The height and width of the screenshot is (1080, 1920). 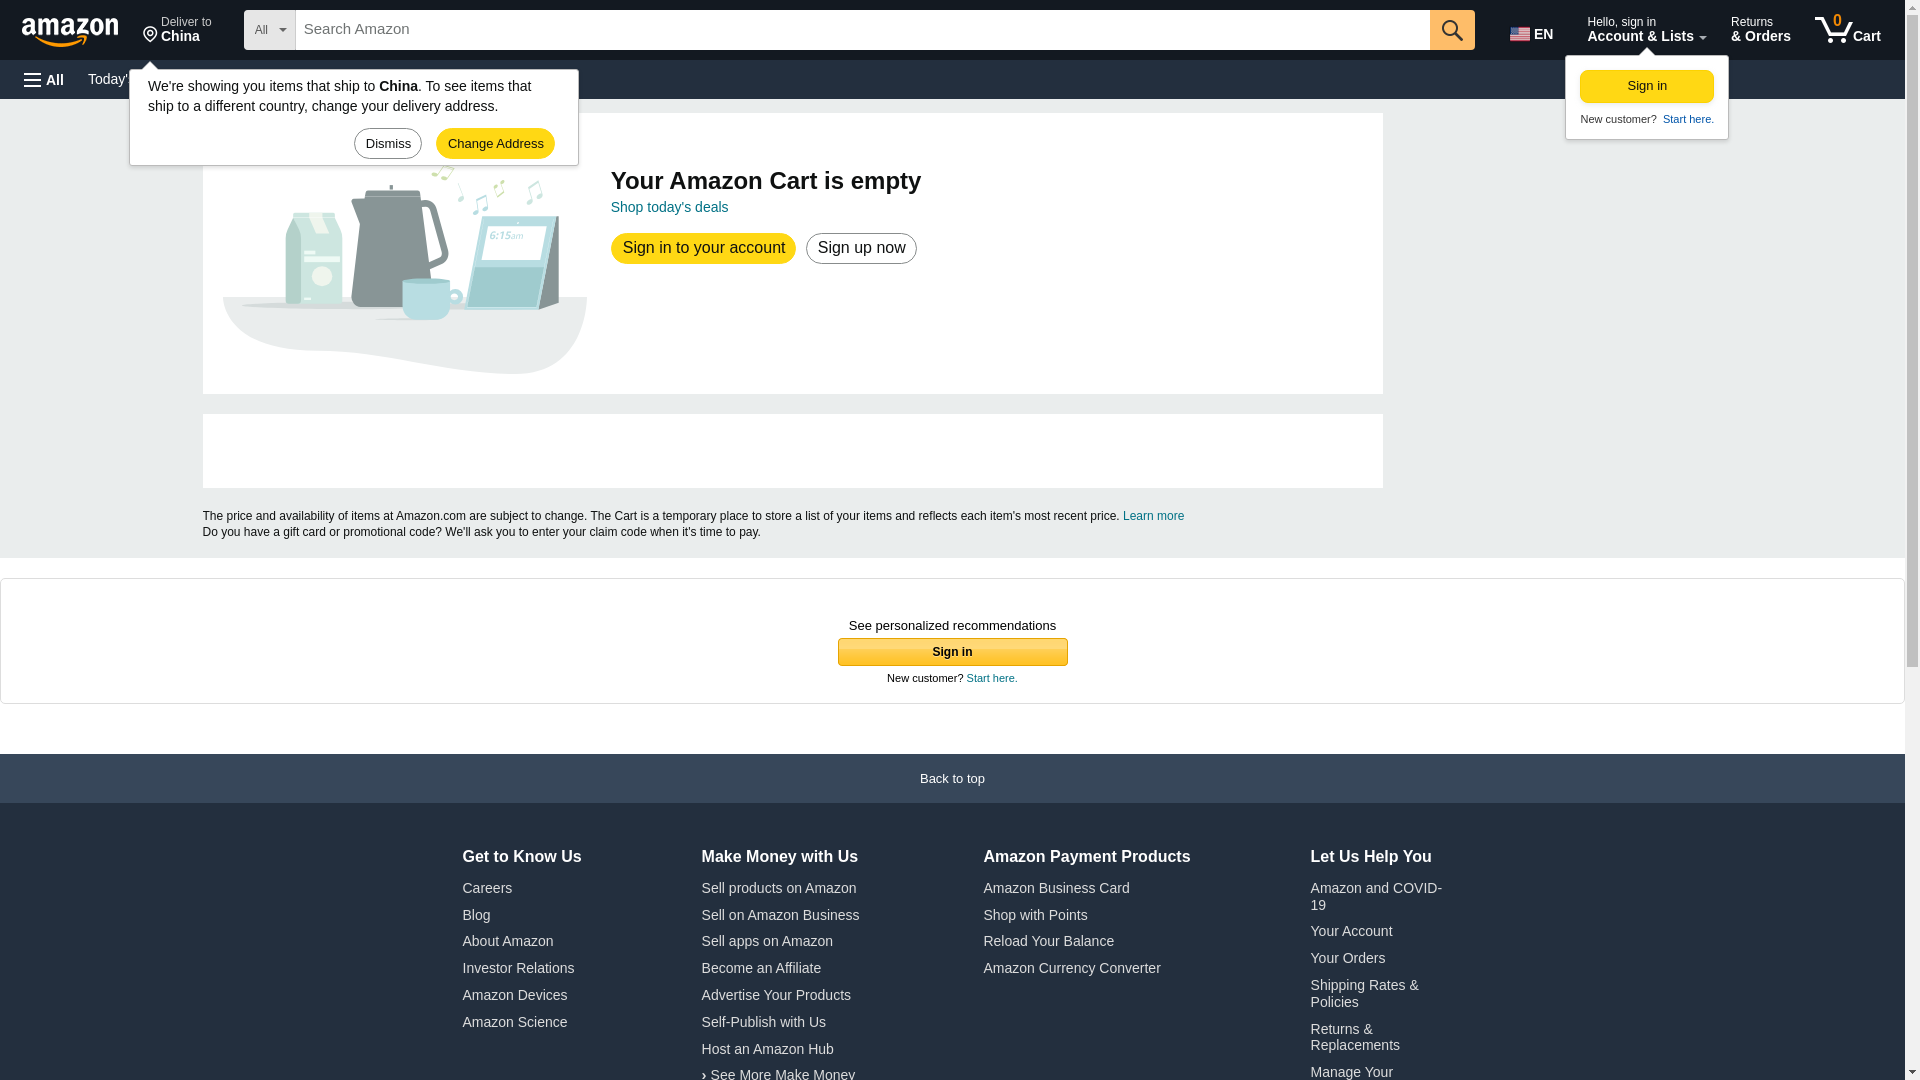 What do you see at coordinates (360, 78) in the screenshot?
I see `Customer Service` at bounding box center [360, 78].